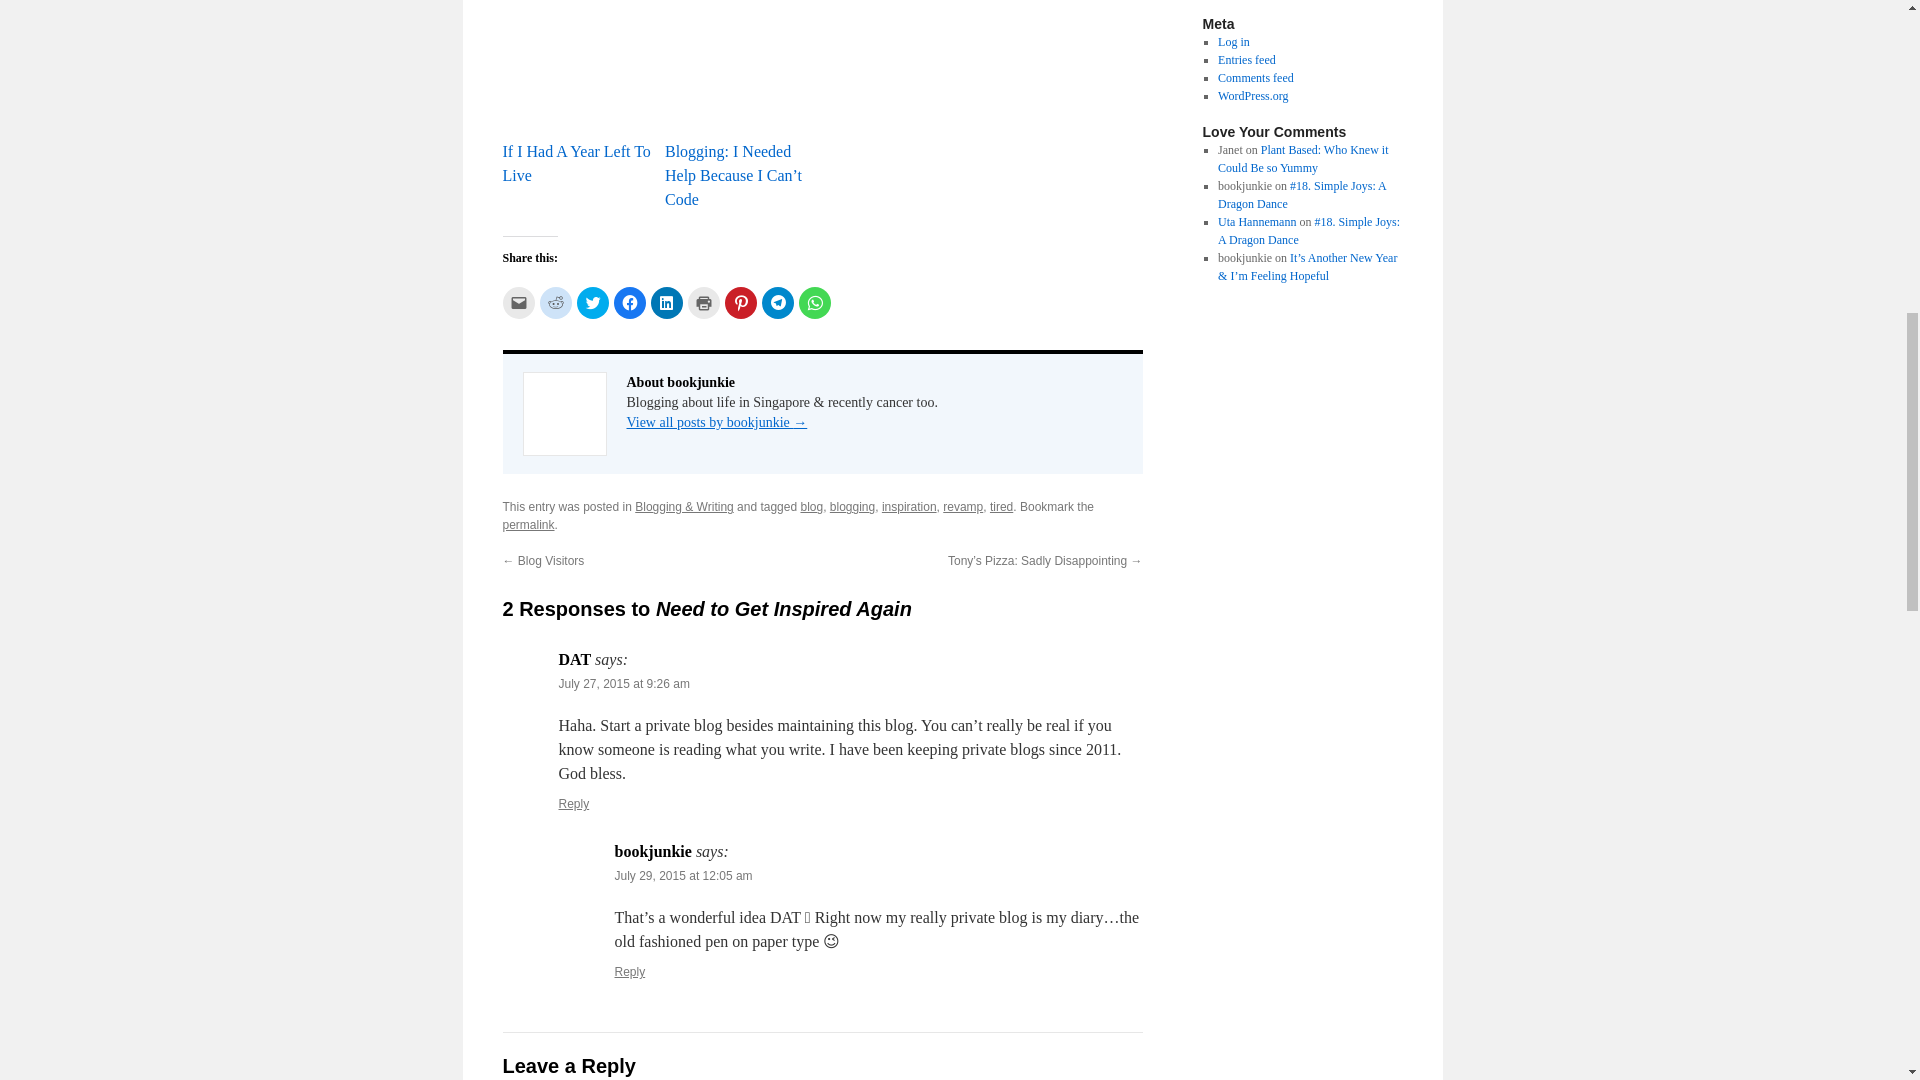 This screenshot has width=1920, height=1080. I want to click on Click to share on Reddit, so click(556, 302).